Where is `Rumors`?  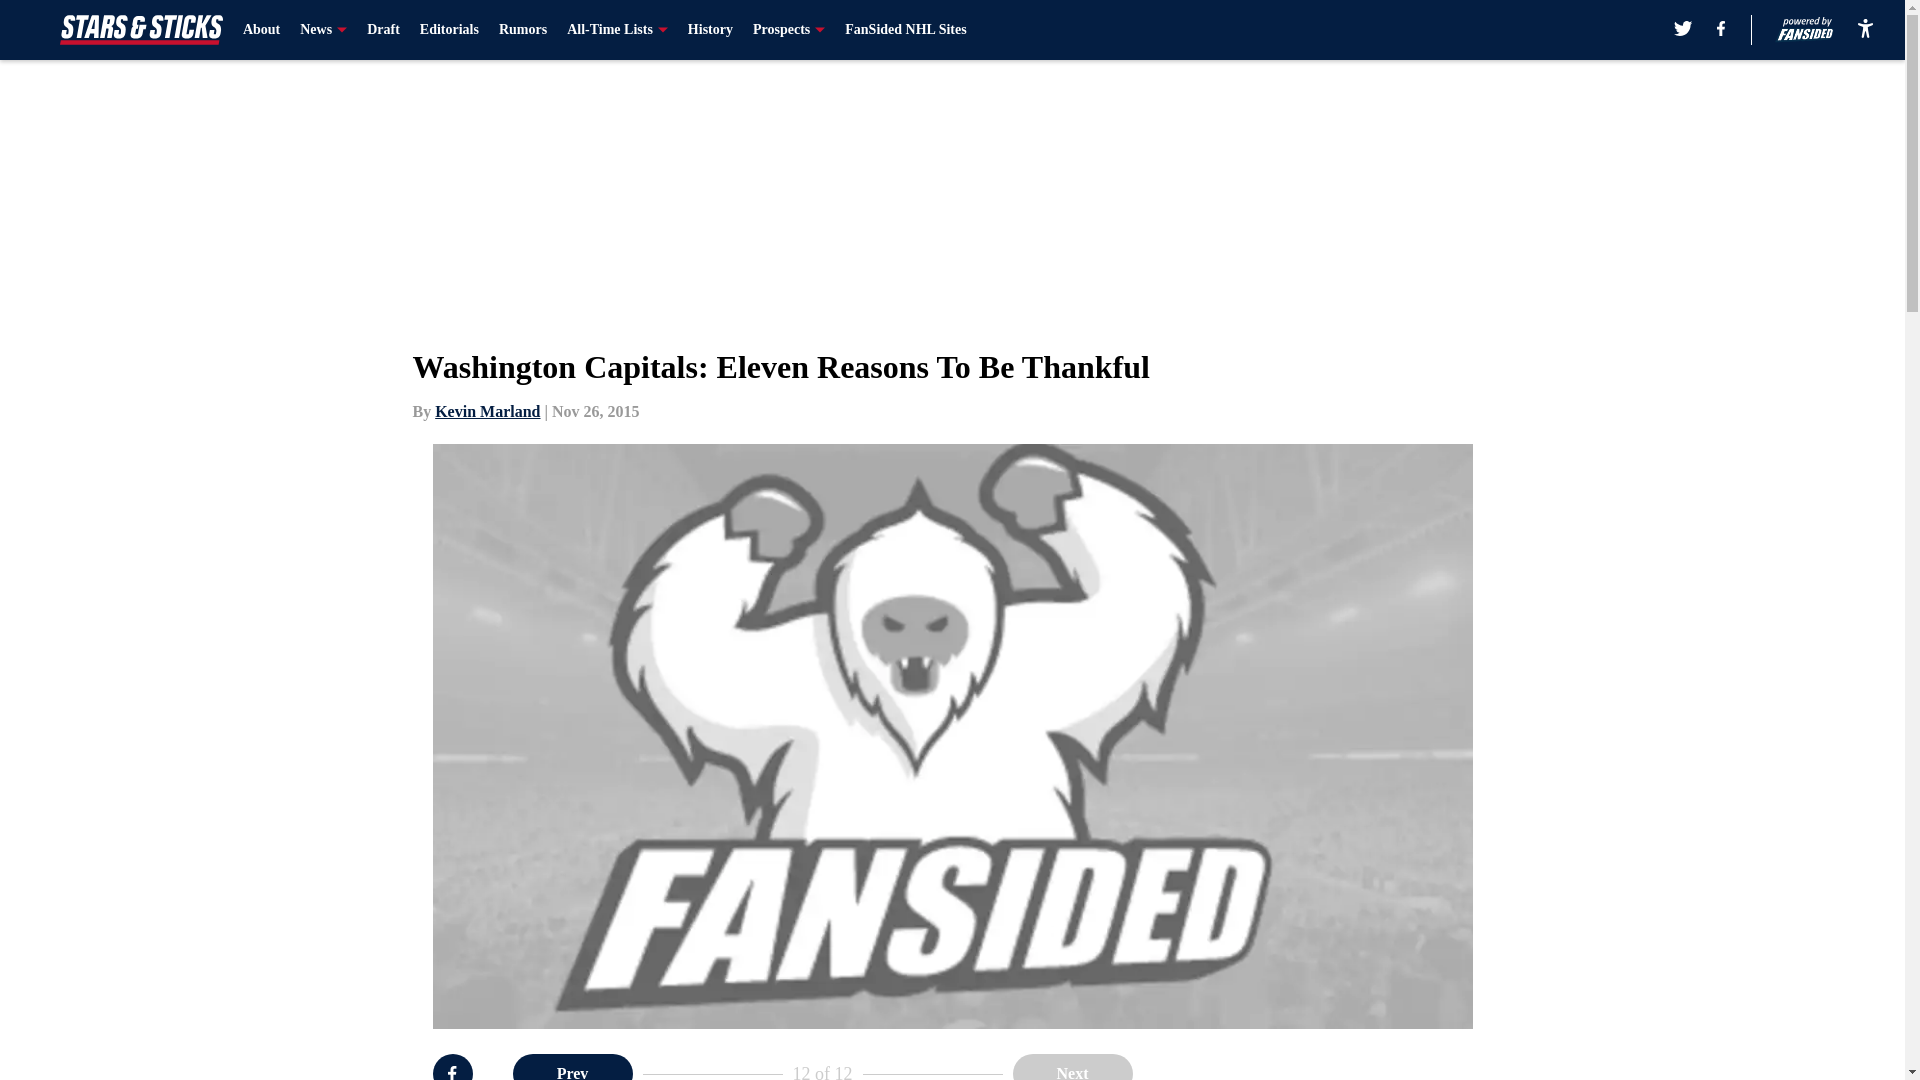 Rumors is located at coordinates (523, 30).